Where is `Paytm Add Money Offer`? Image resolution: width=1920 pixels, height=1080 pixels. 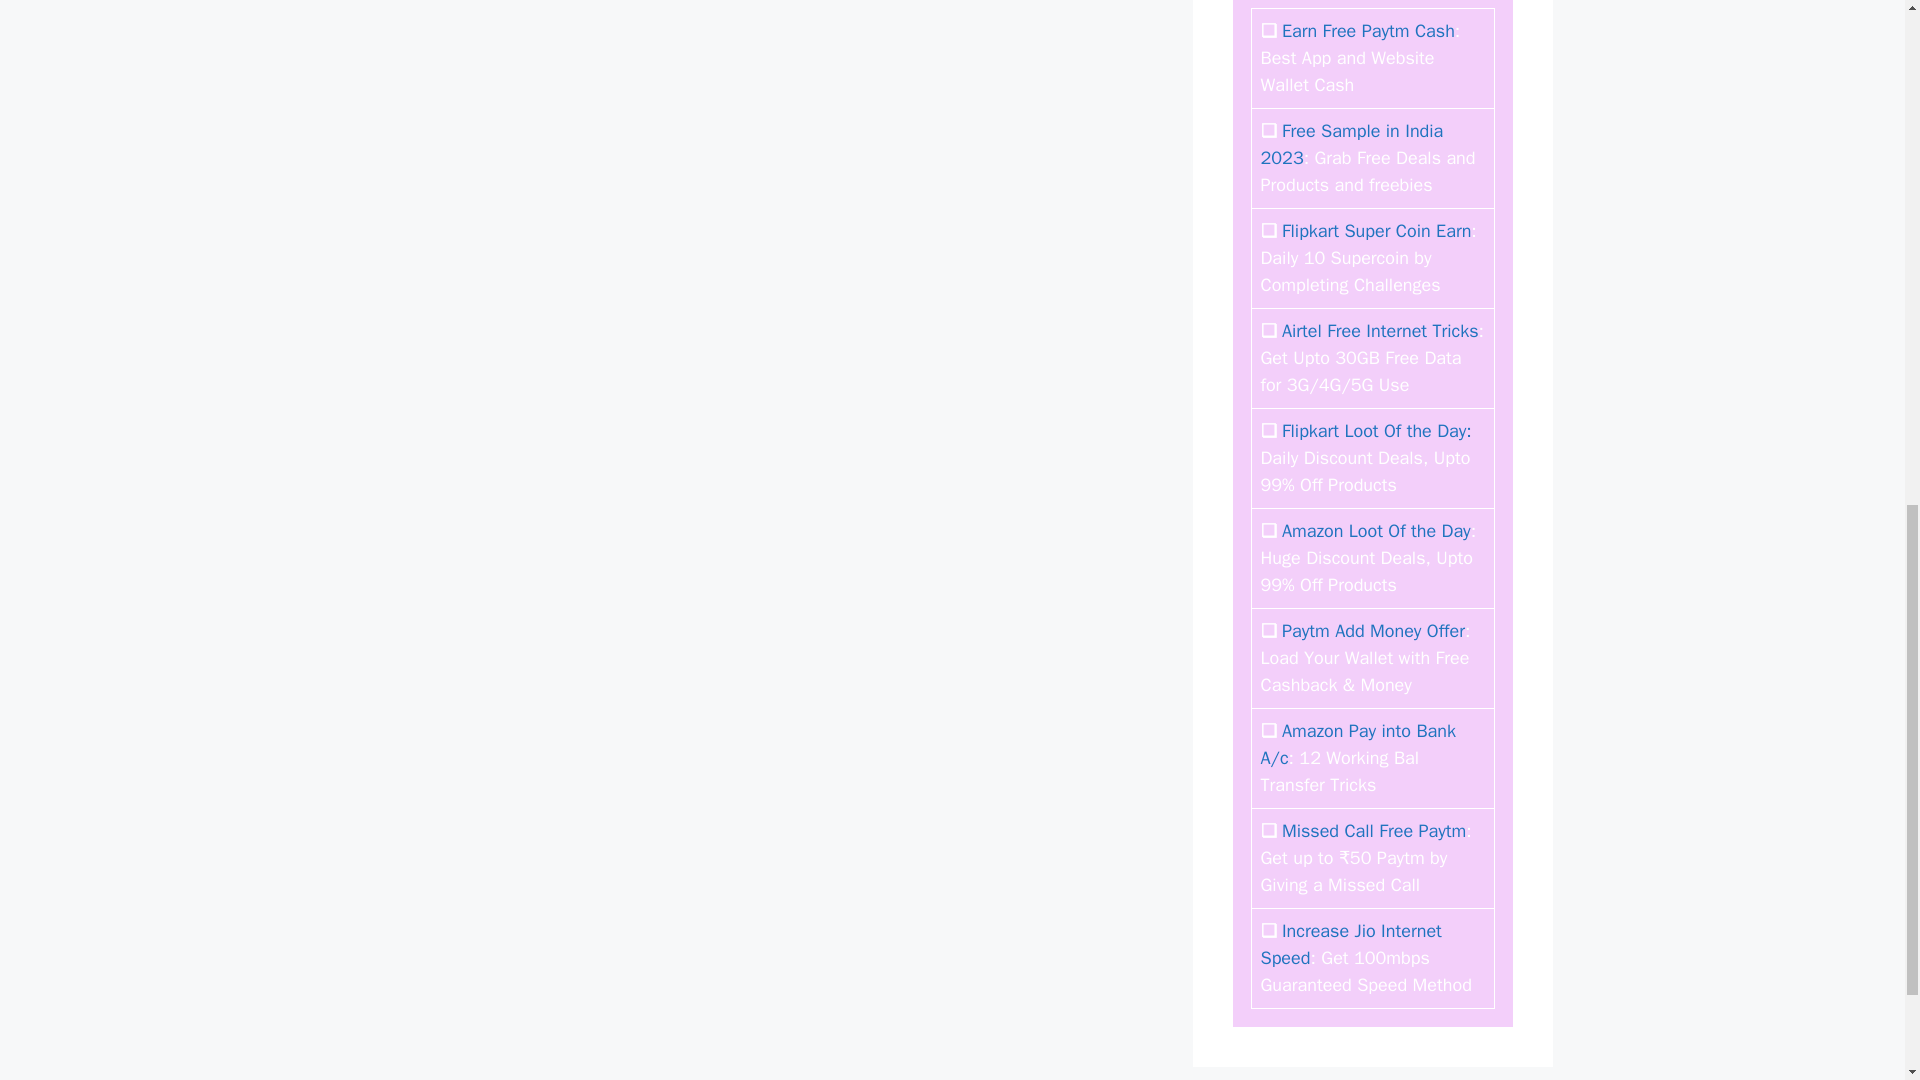
Paytm Add Money Offer is located at coordinates (1373, 630).